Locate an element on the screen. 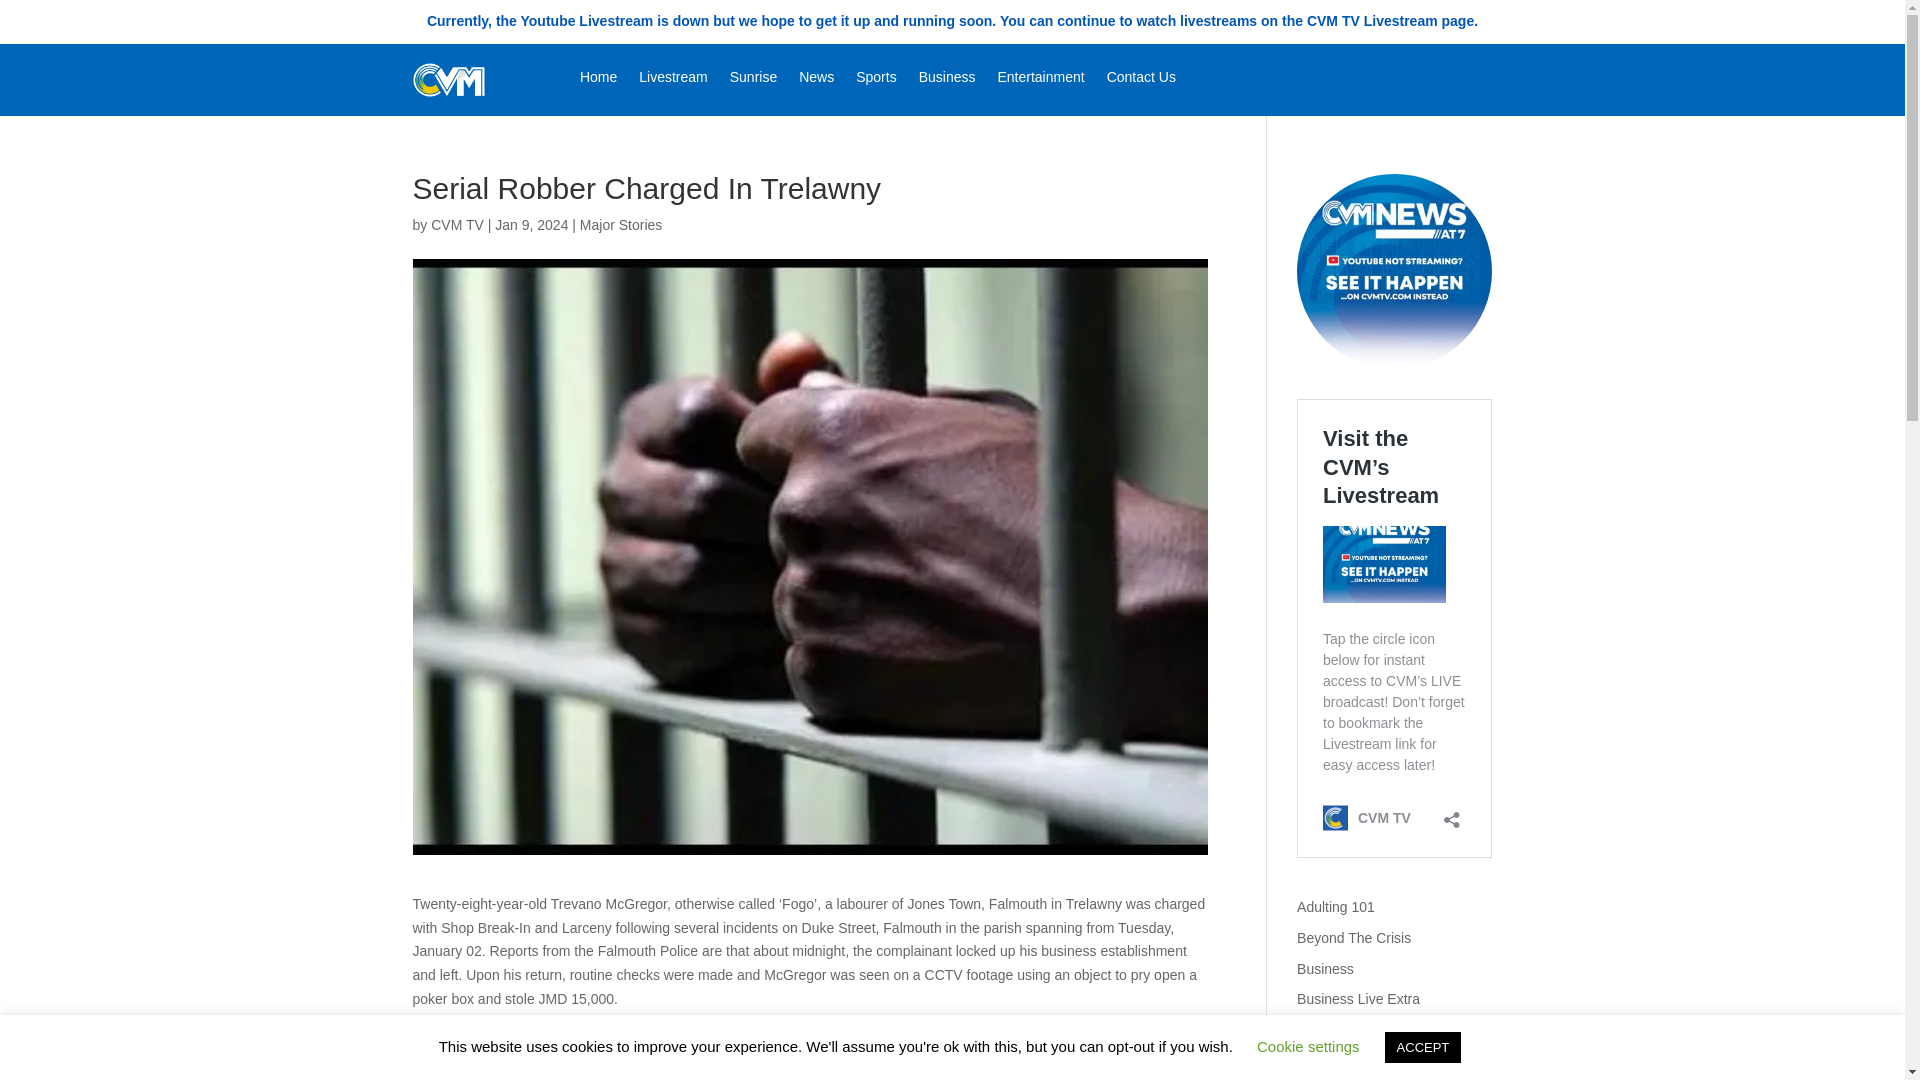 This screenshot has height=1080, width=1920. LIVE is located at coordinates (1394, 271).